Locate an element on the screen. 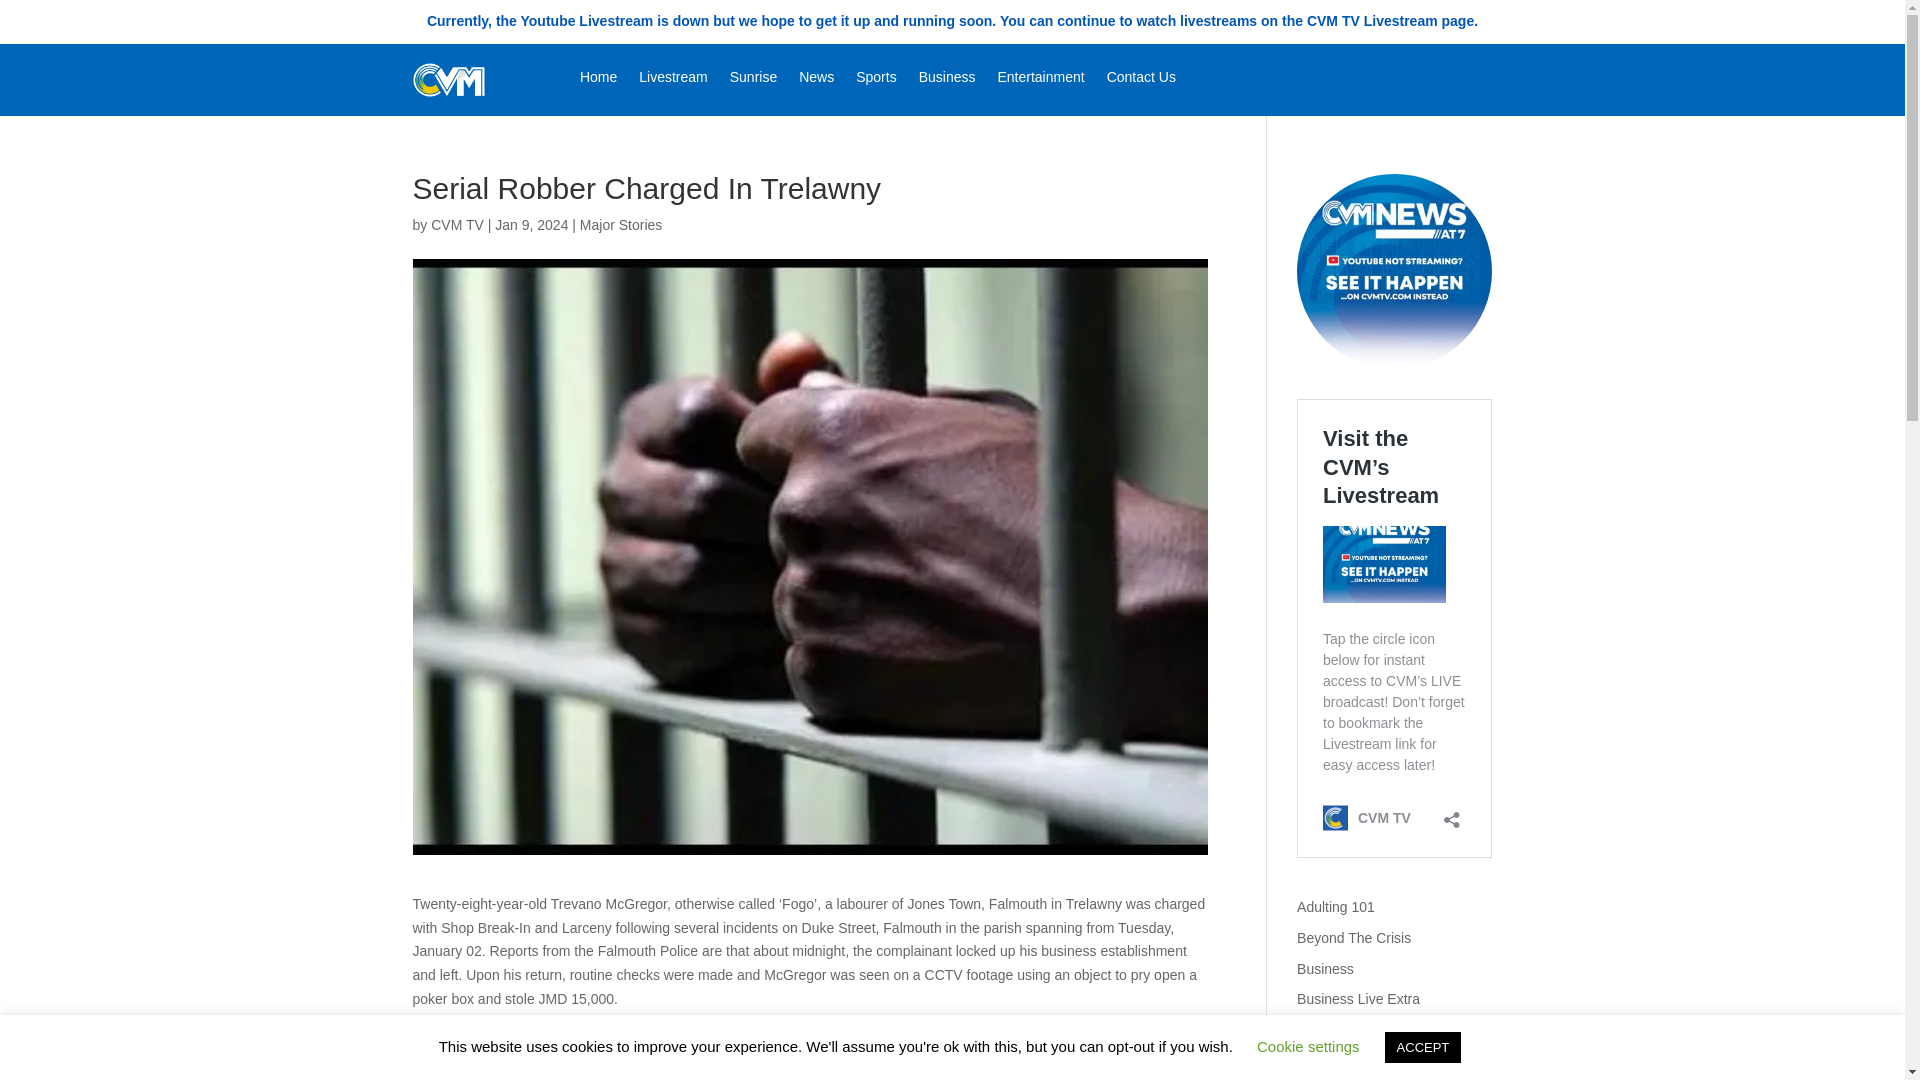 This screenshot has height=1080, width=1920. LIVE is located at coordinates (1394, 271).